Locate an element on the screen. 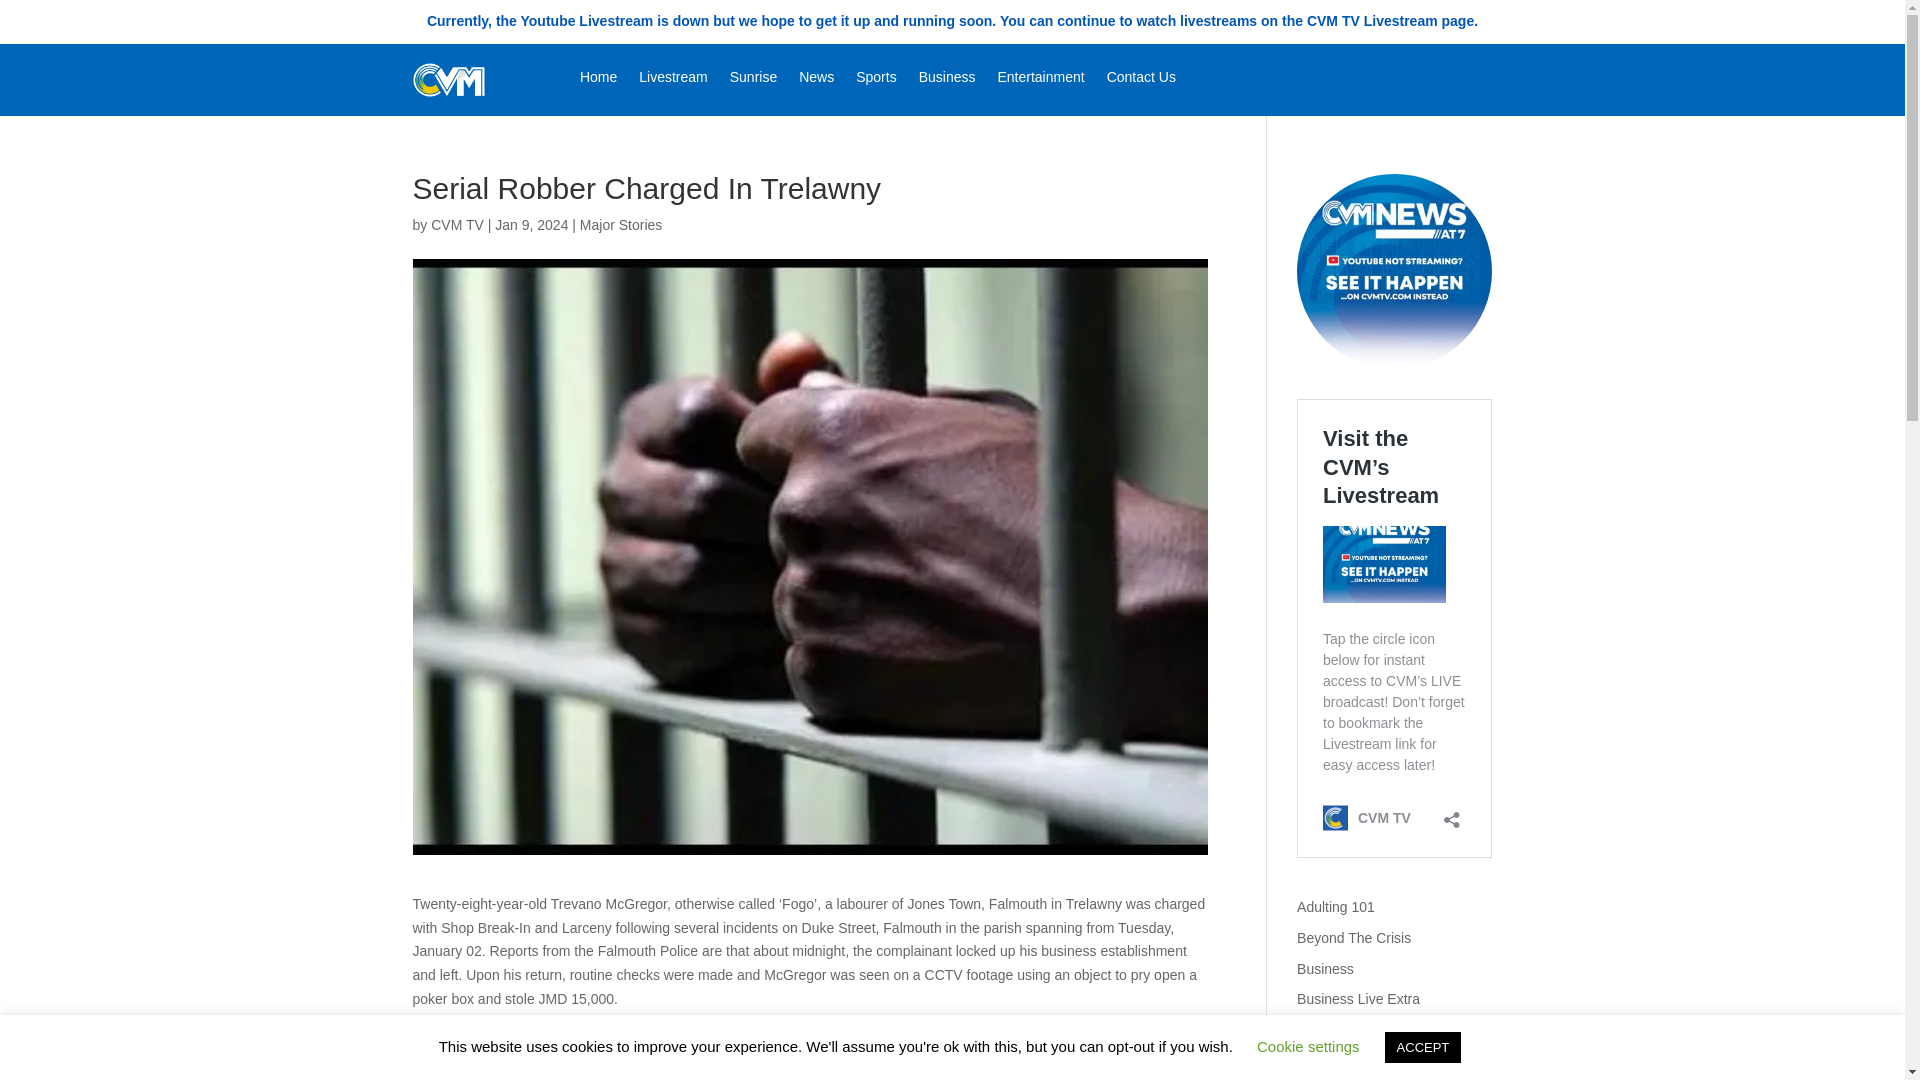 This screenshot has height=1080, width=1920. LIVE is located at coordinates (1394, 271).